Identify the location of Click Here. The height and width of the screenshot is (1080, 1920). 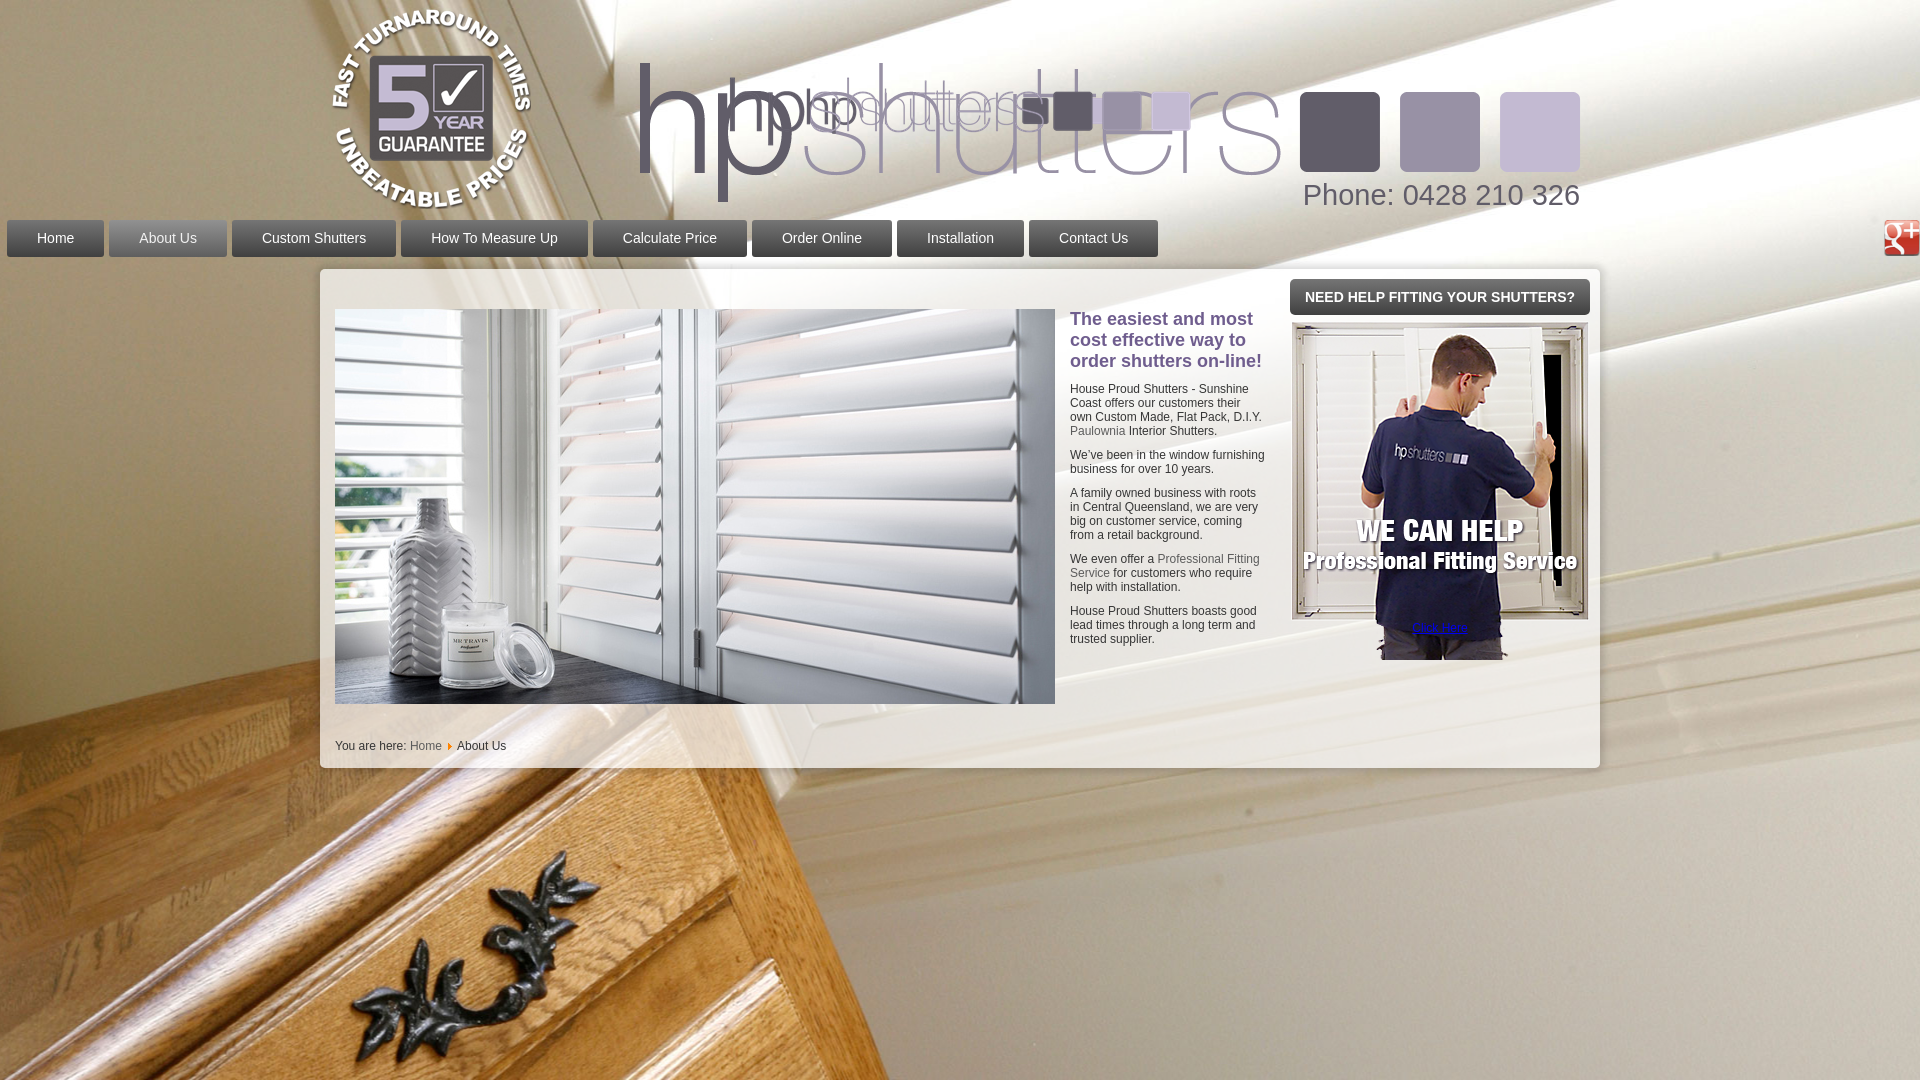
(1440, 628).